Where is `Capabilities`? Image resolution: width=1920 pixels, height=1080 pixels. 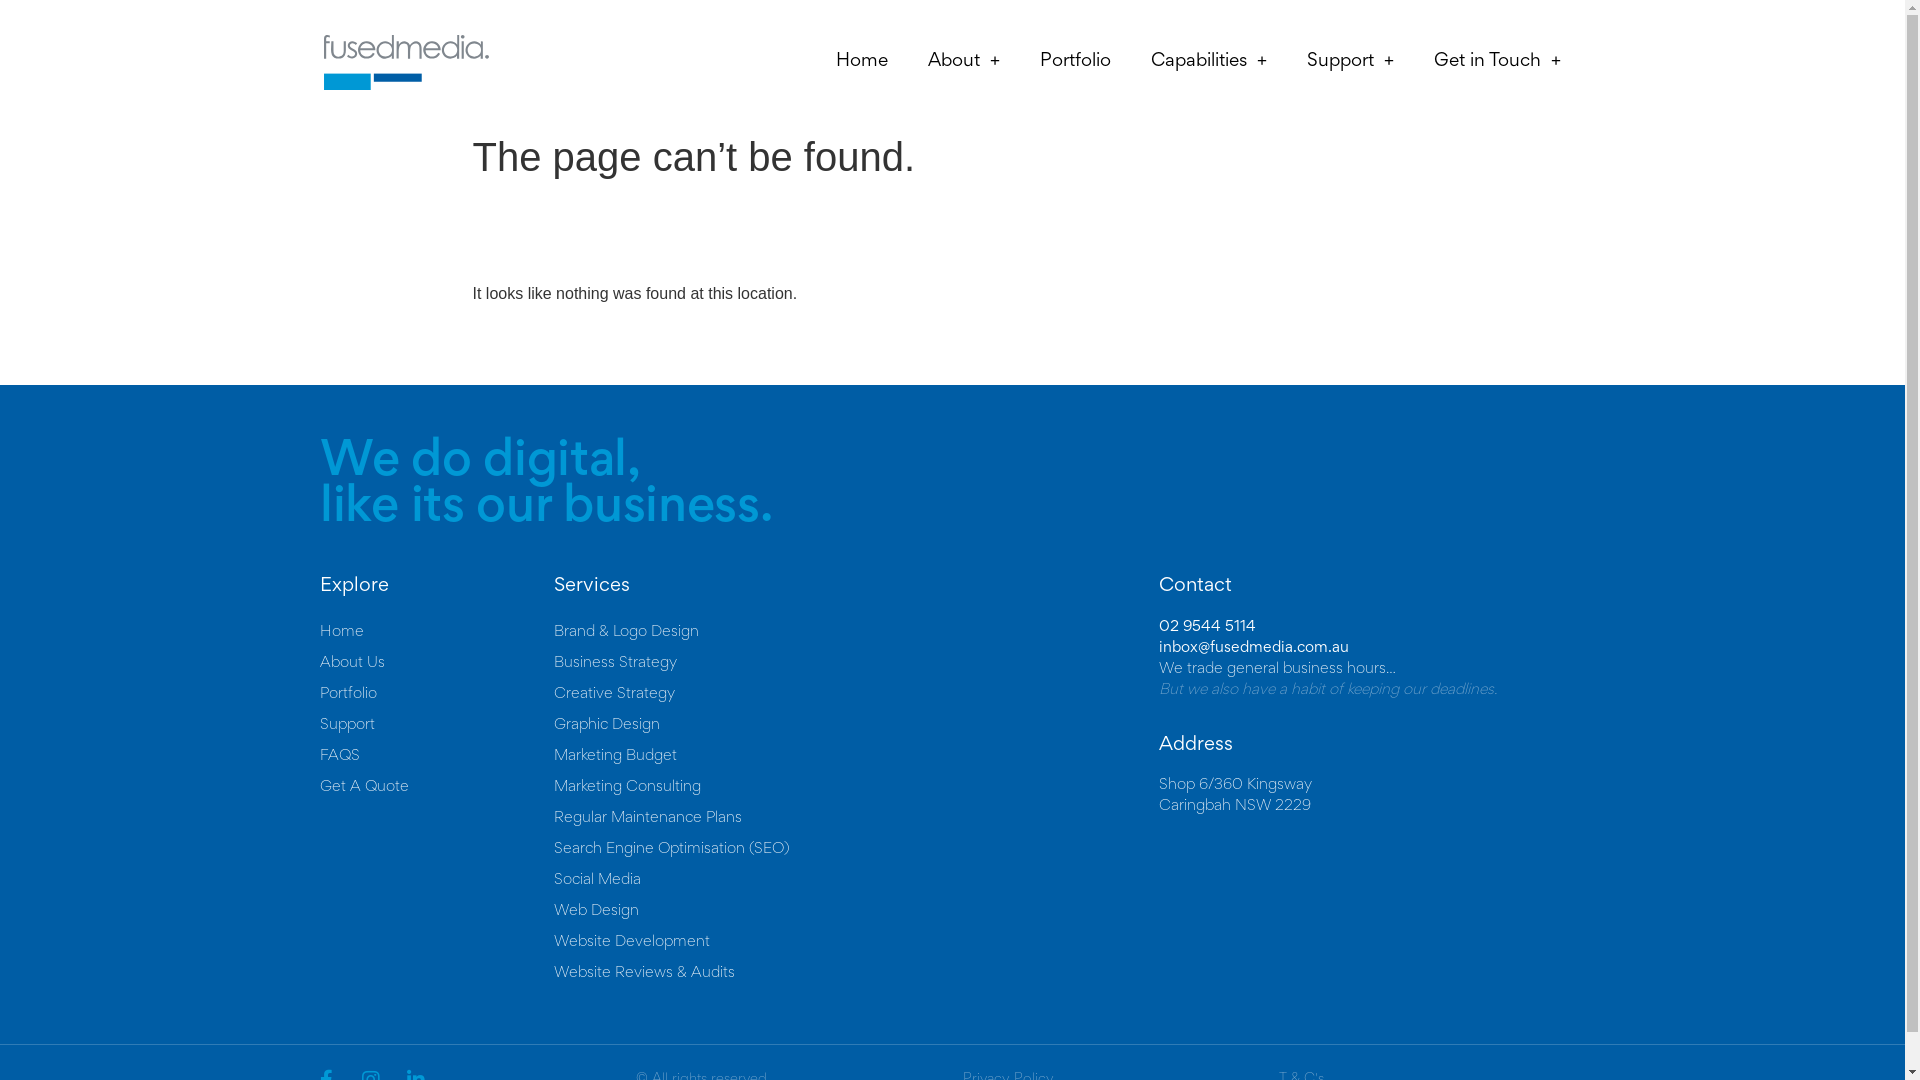 Capabilities is located at coordinates (1209, 62).